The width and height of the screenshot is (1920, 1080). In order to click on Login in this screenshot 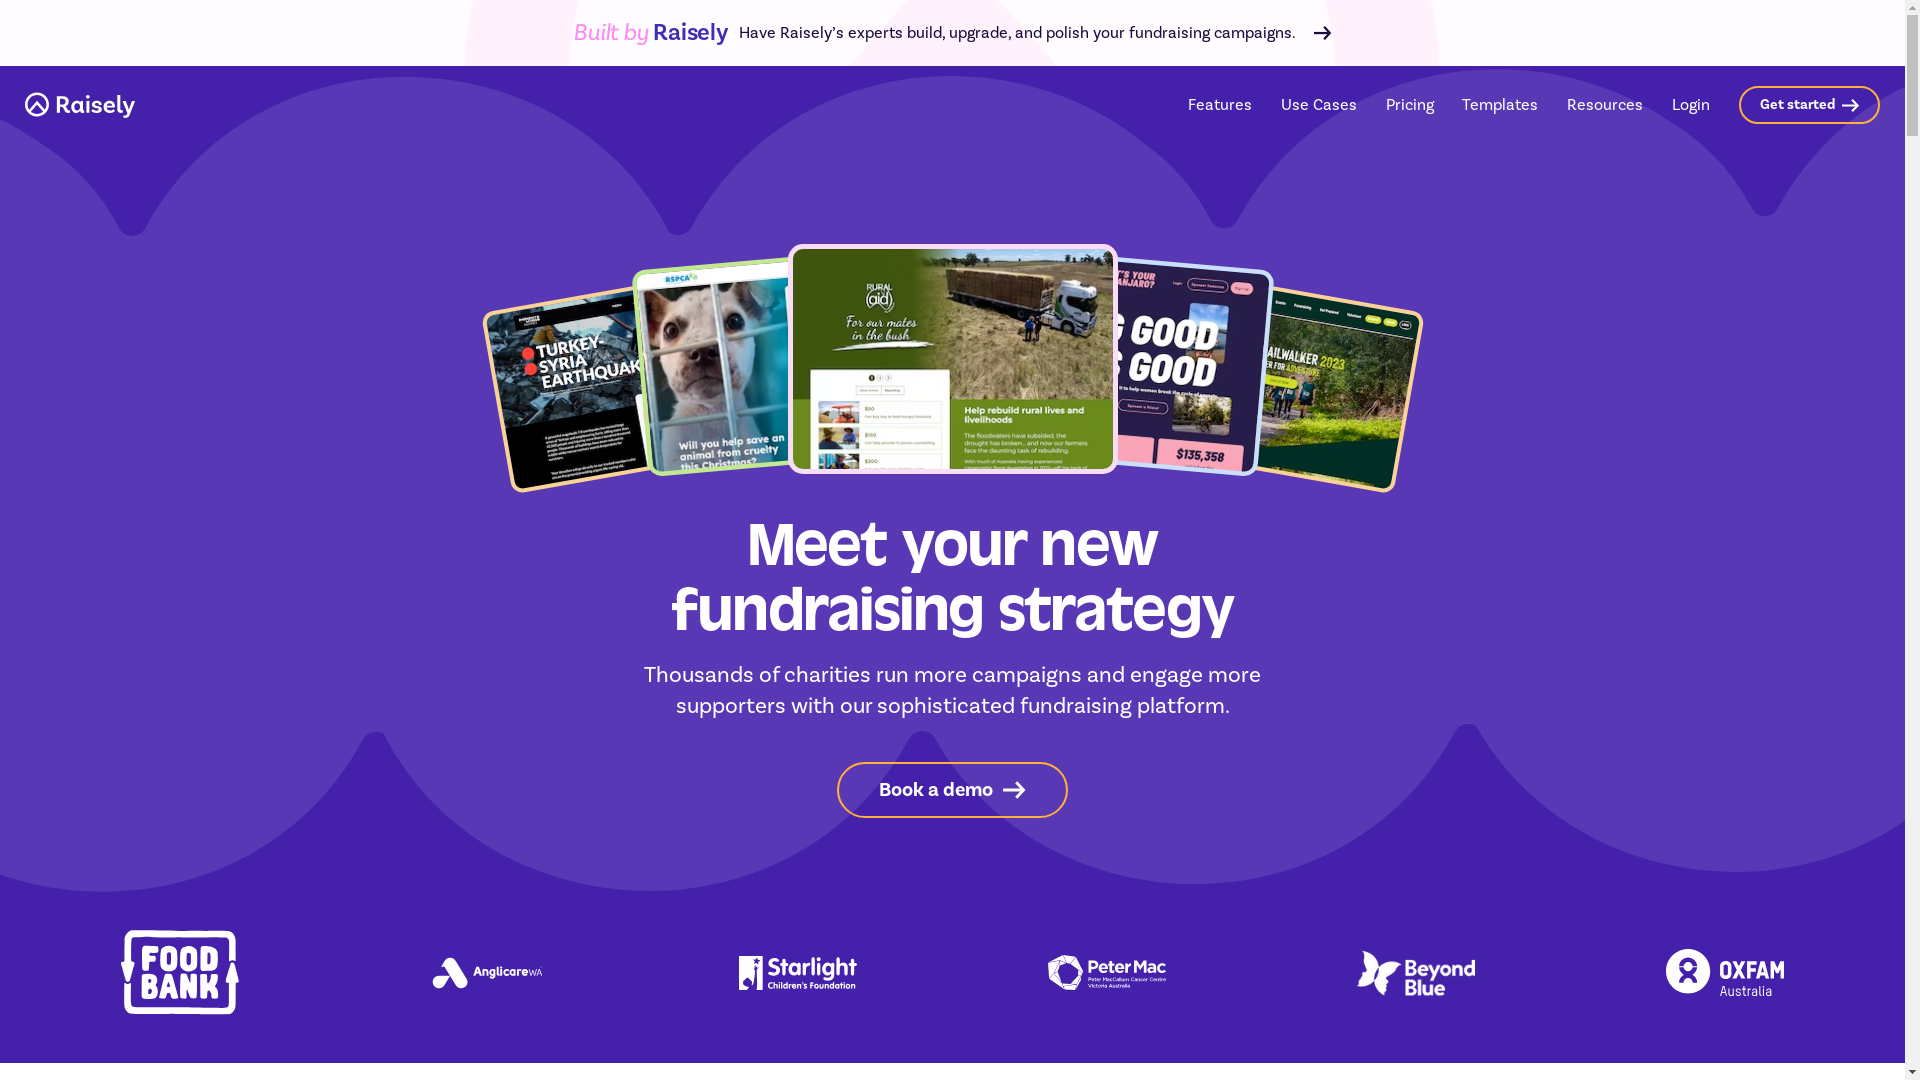, I will do `click(1691, 104)`.